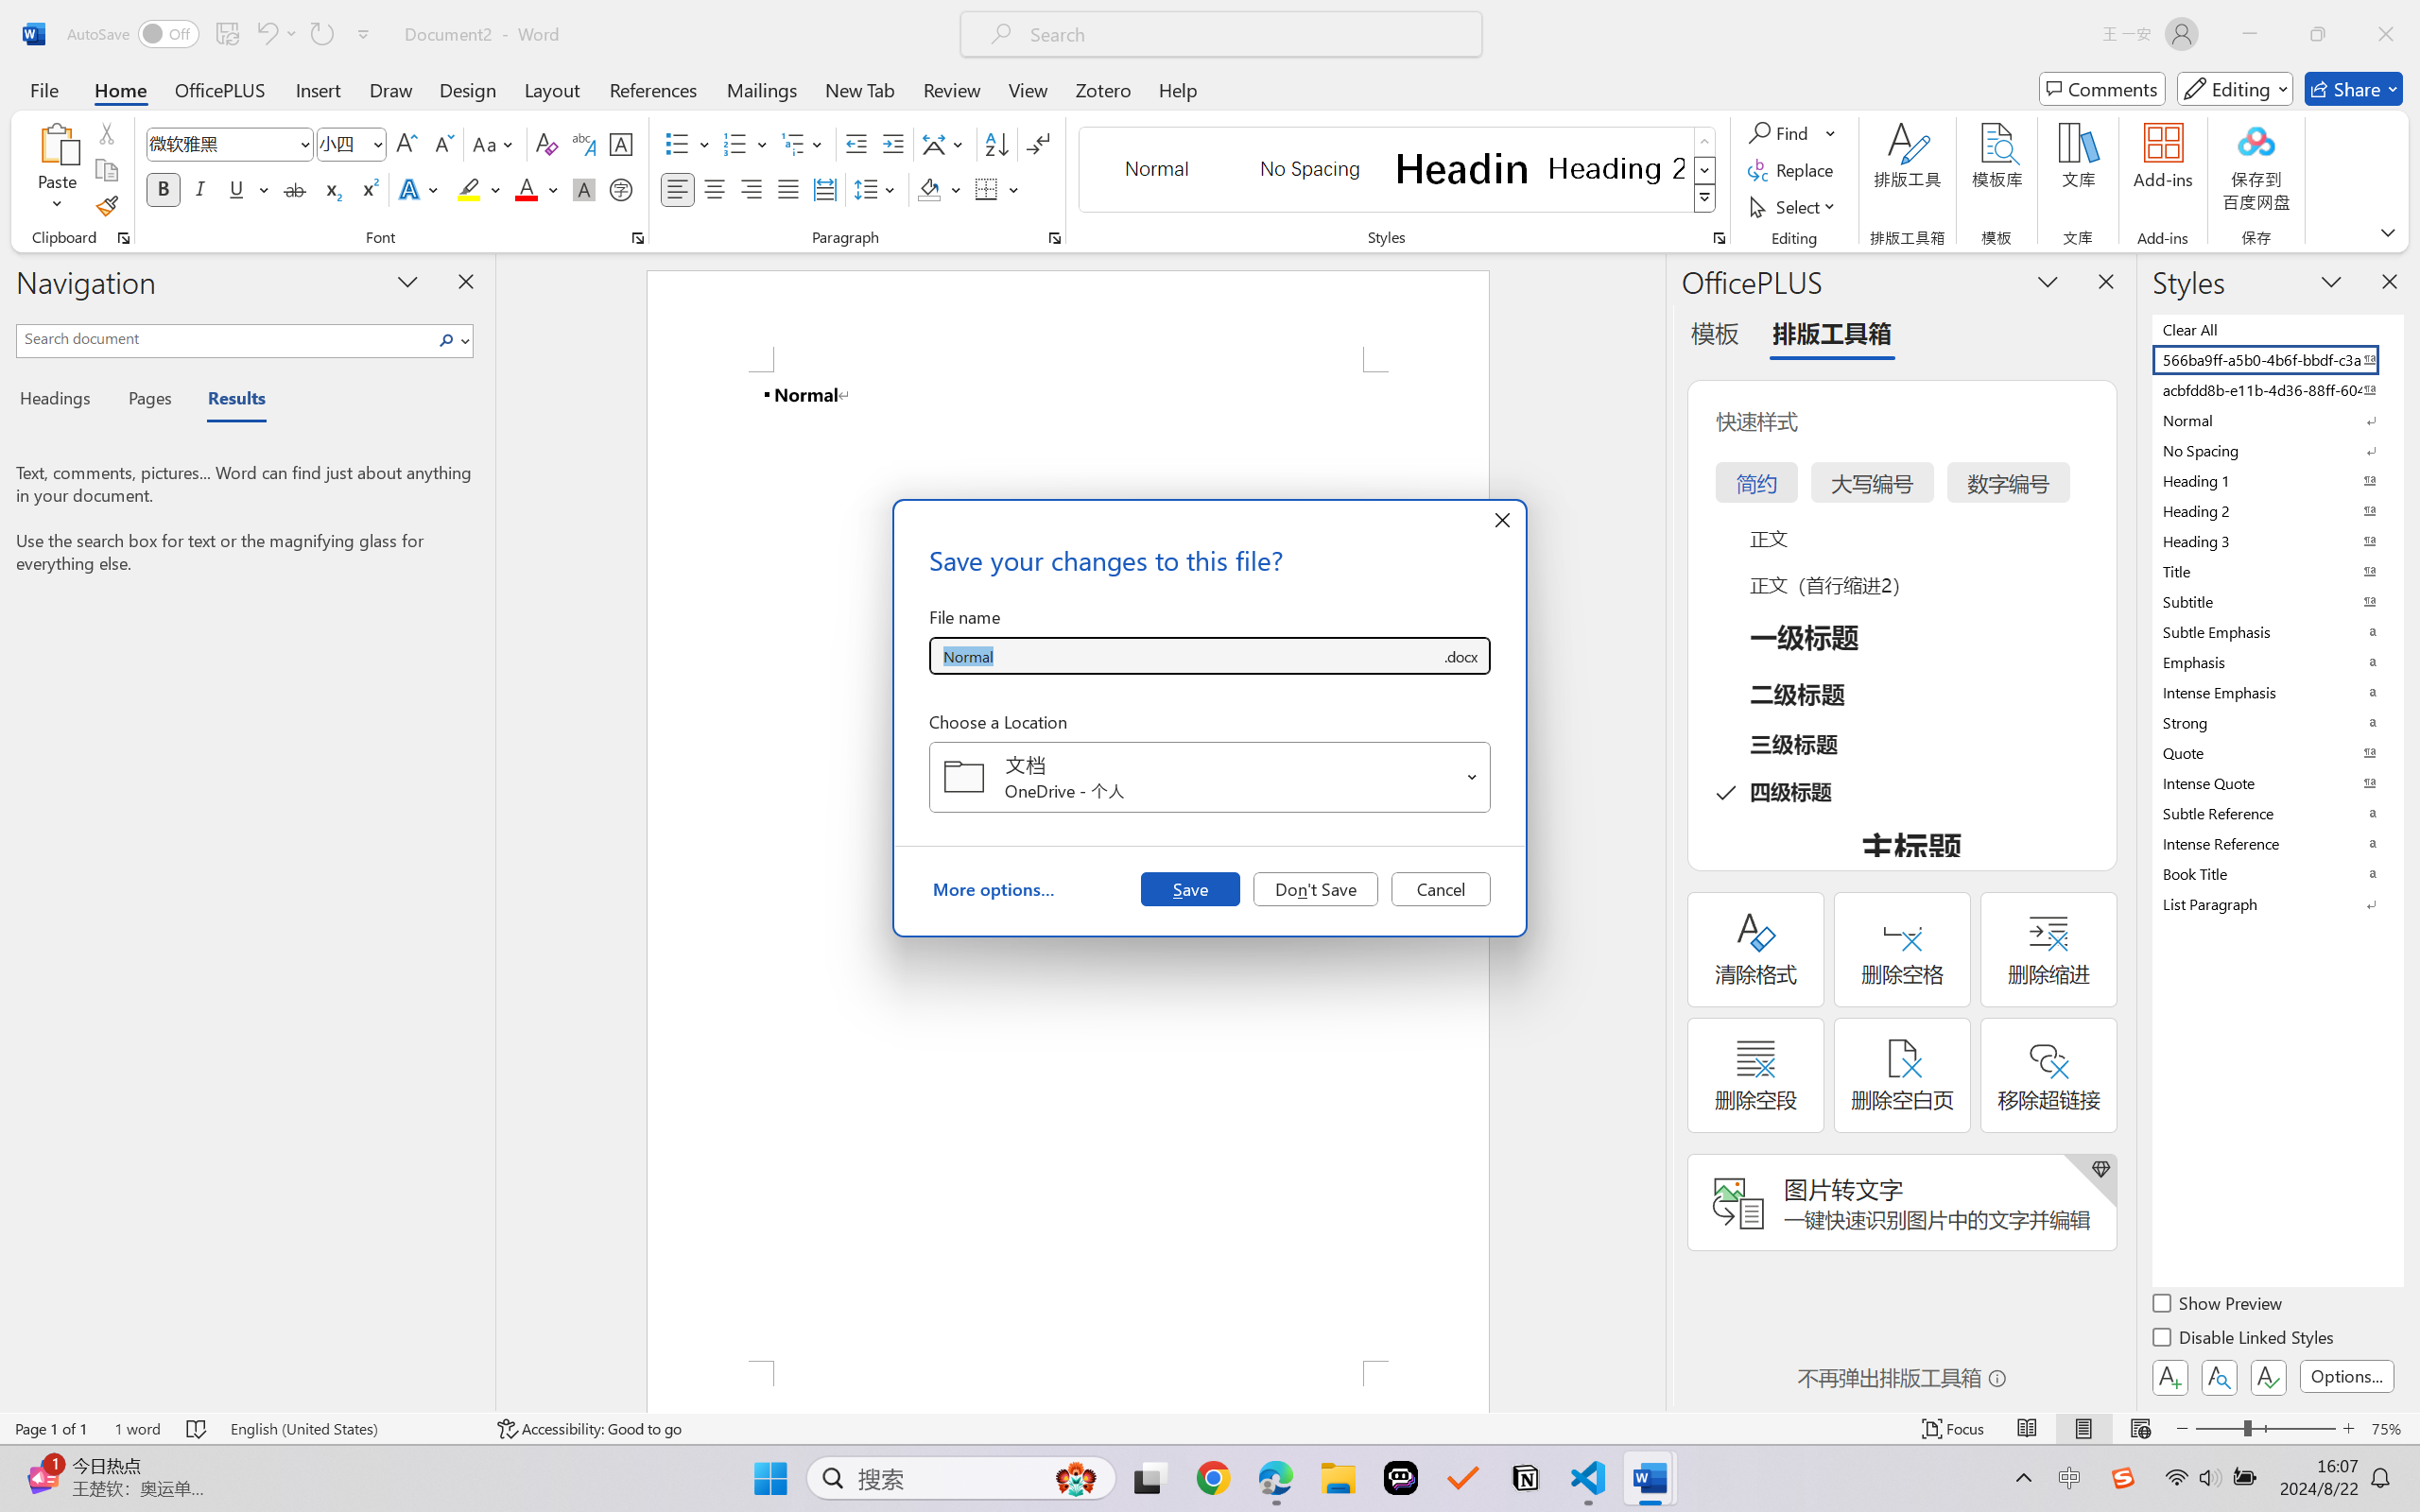  Describe the element at coordinates (762, 89) in the screenshot. I see `Mailings` at that location.